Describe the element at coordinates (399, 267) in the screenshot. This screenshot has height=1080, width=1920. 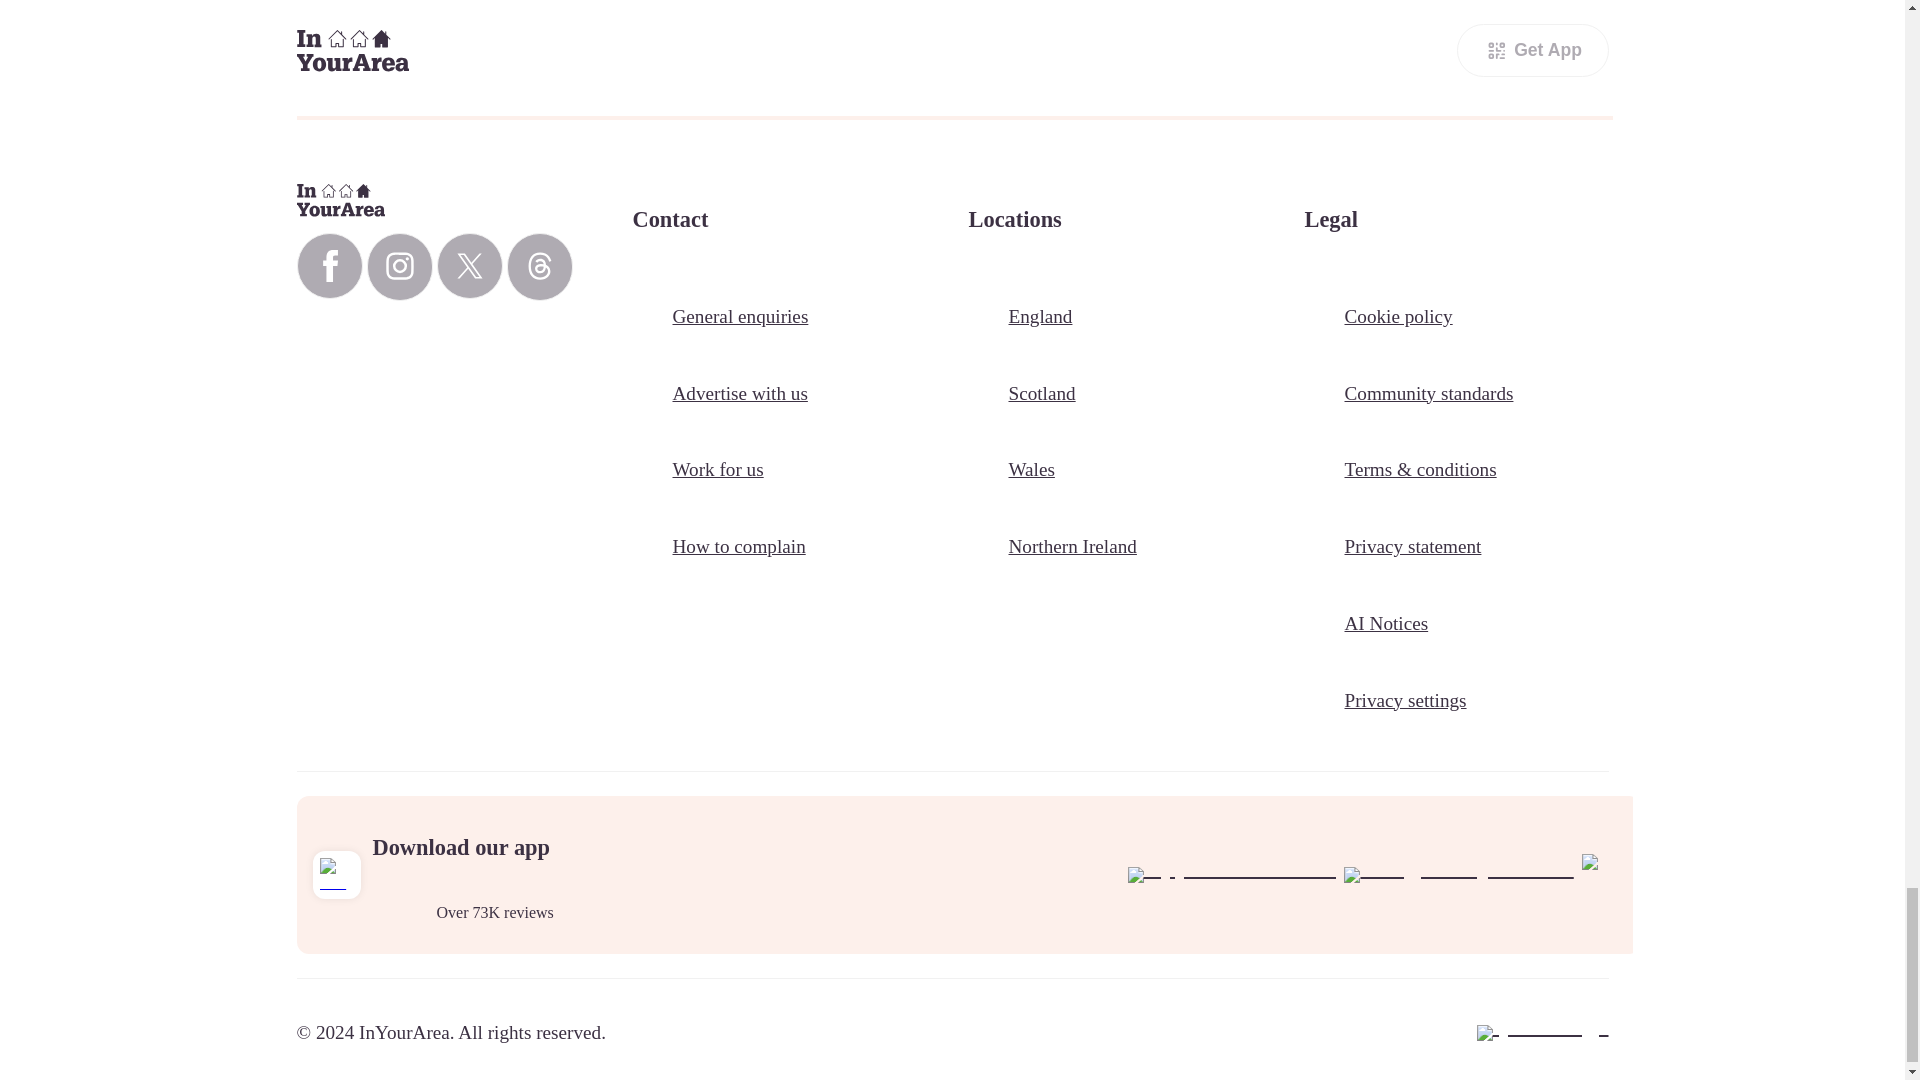
I see `InYourArea Instagram` at that location.